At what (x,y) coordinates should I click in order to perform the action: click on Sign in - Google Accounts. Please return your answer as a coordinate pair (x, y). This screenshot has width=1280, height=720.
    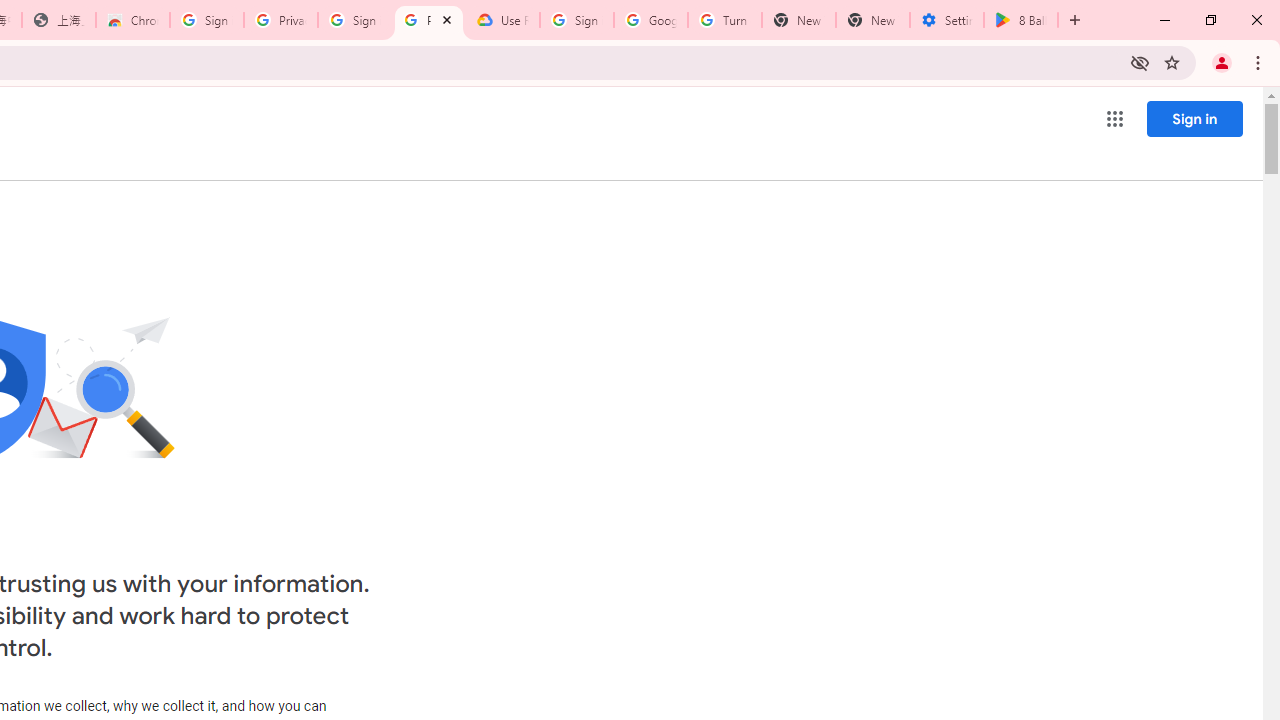
    Looking at the image, I should click on (207, 20).